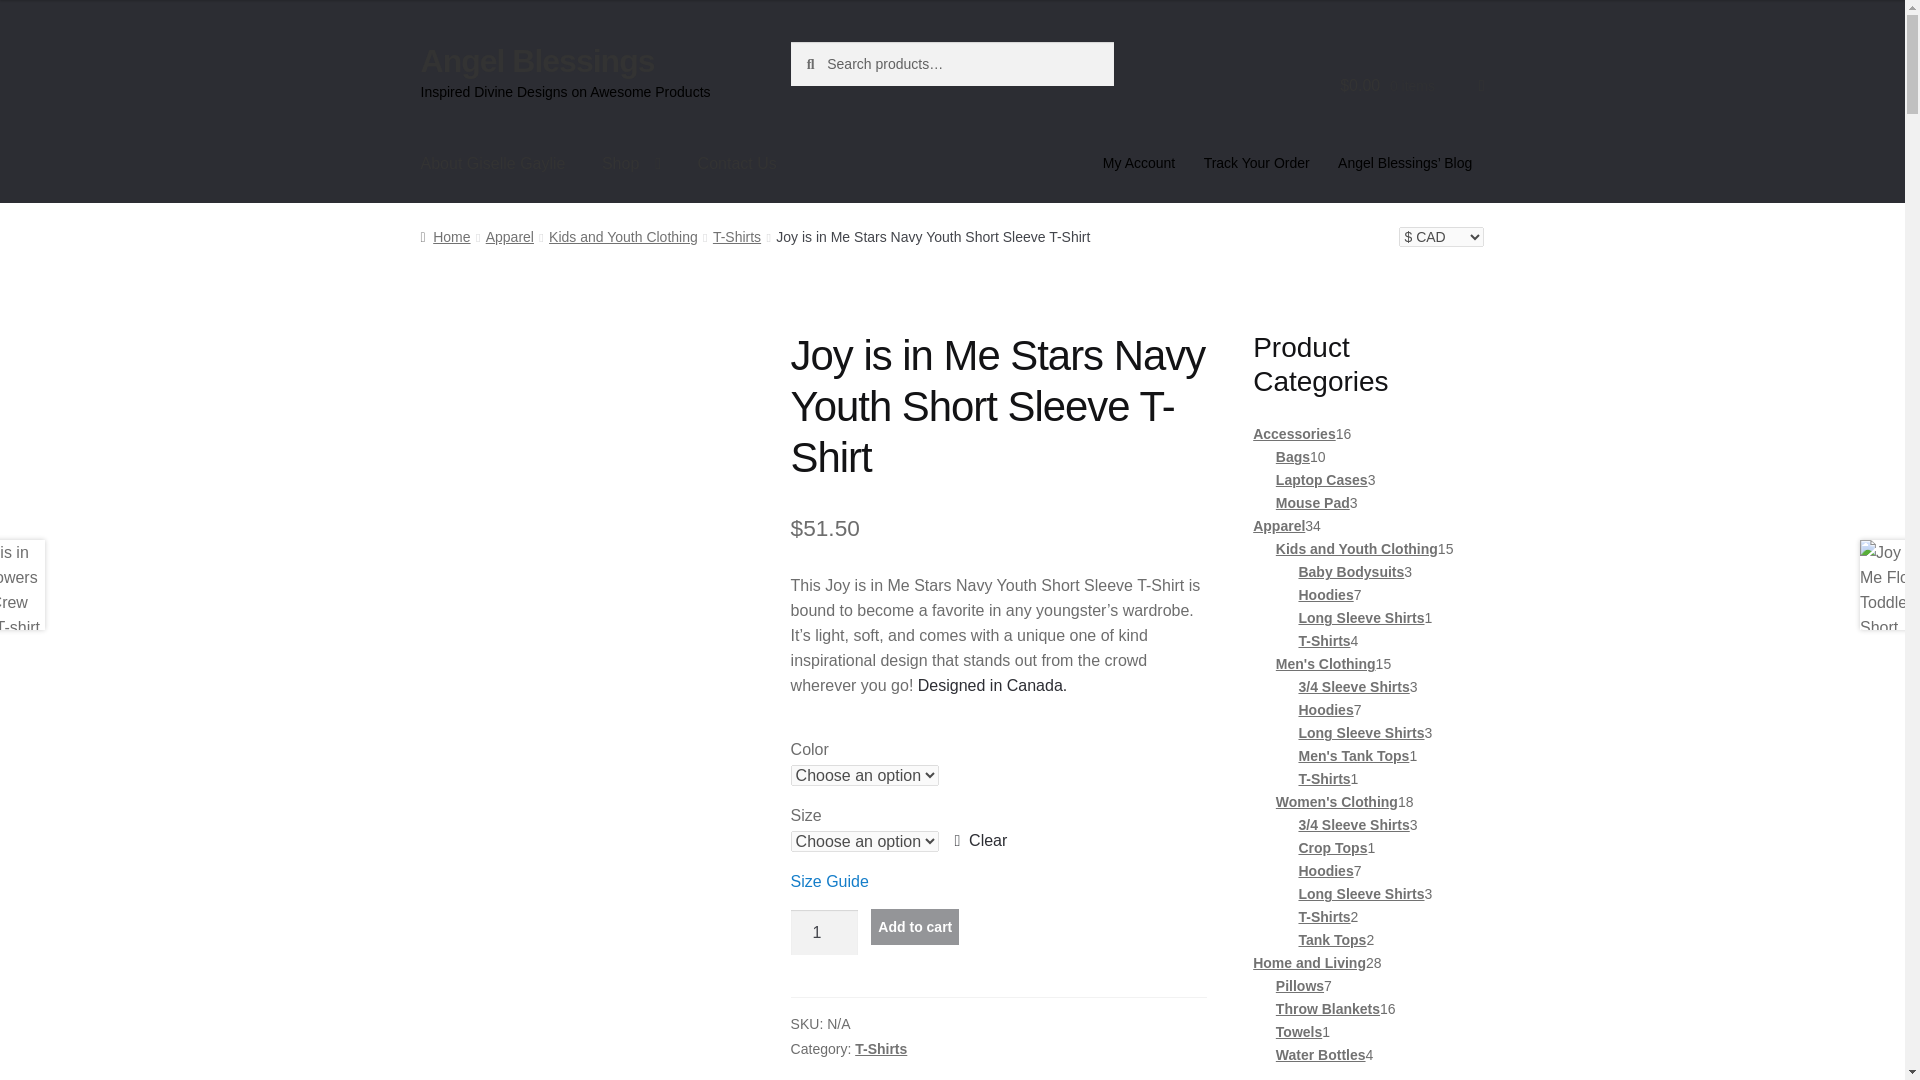  What do you see at coordinates (631, 164) in the screenshot?
I see `Shop` at bounding box center [631, 164].